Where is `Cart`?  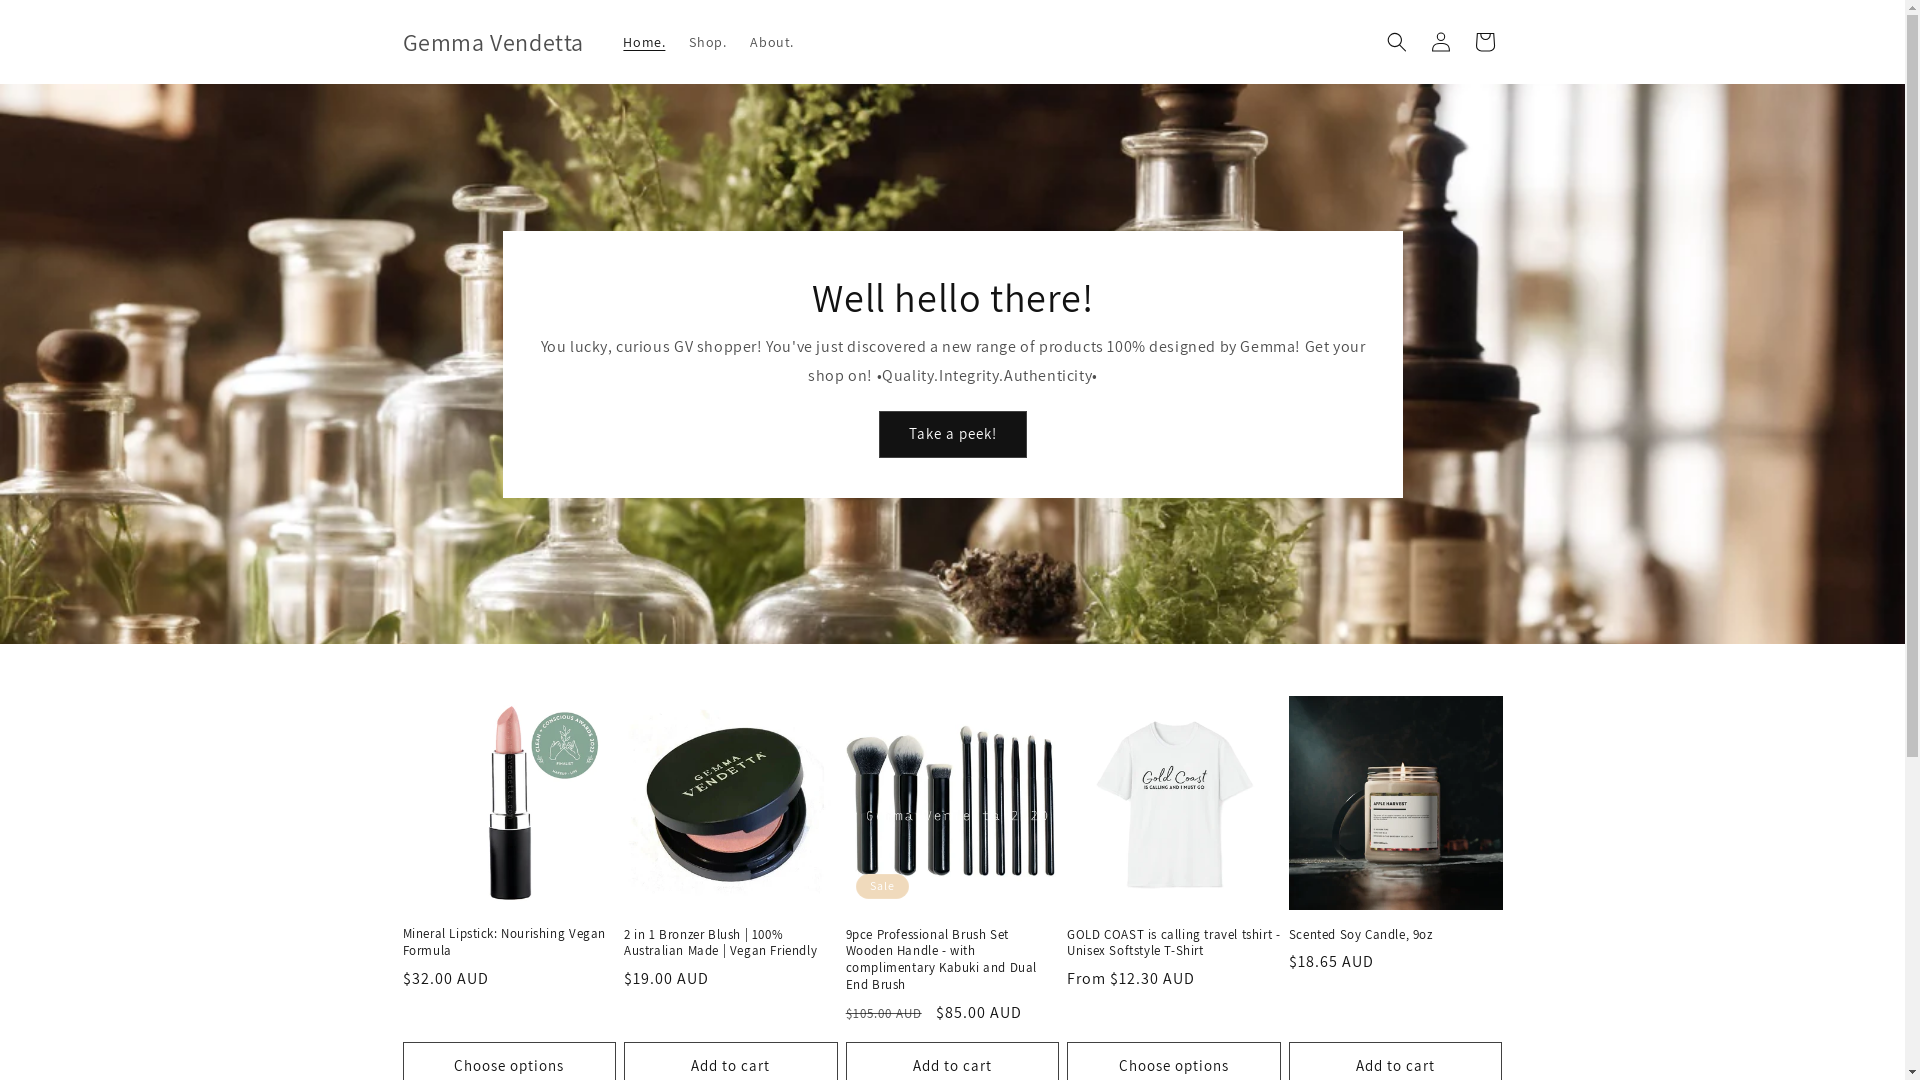
Cart is located at coordinates (1484, 42).